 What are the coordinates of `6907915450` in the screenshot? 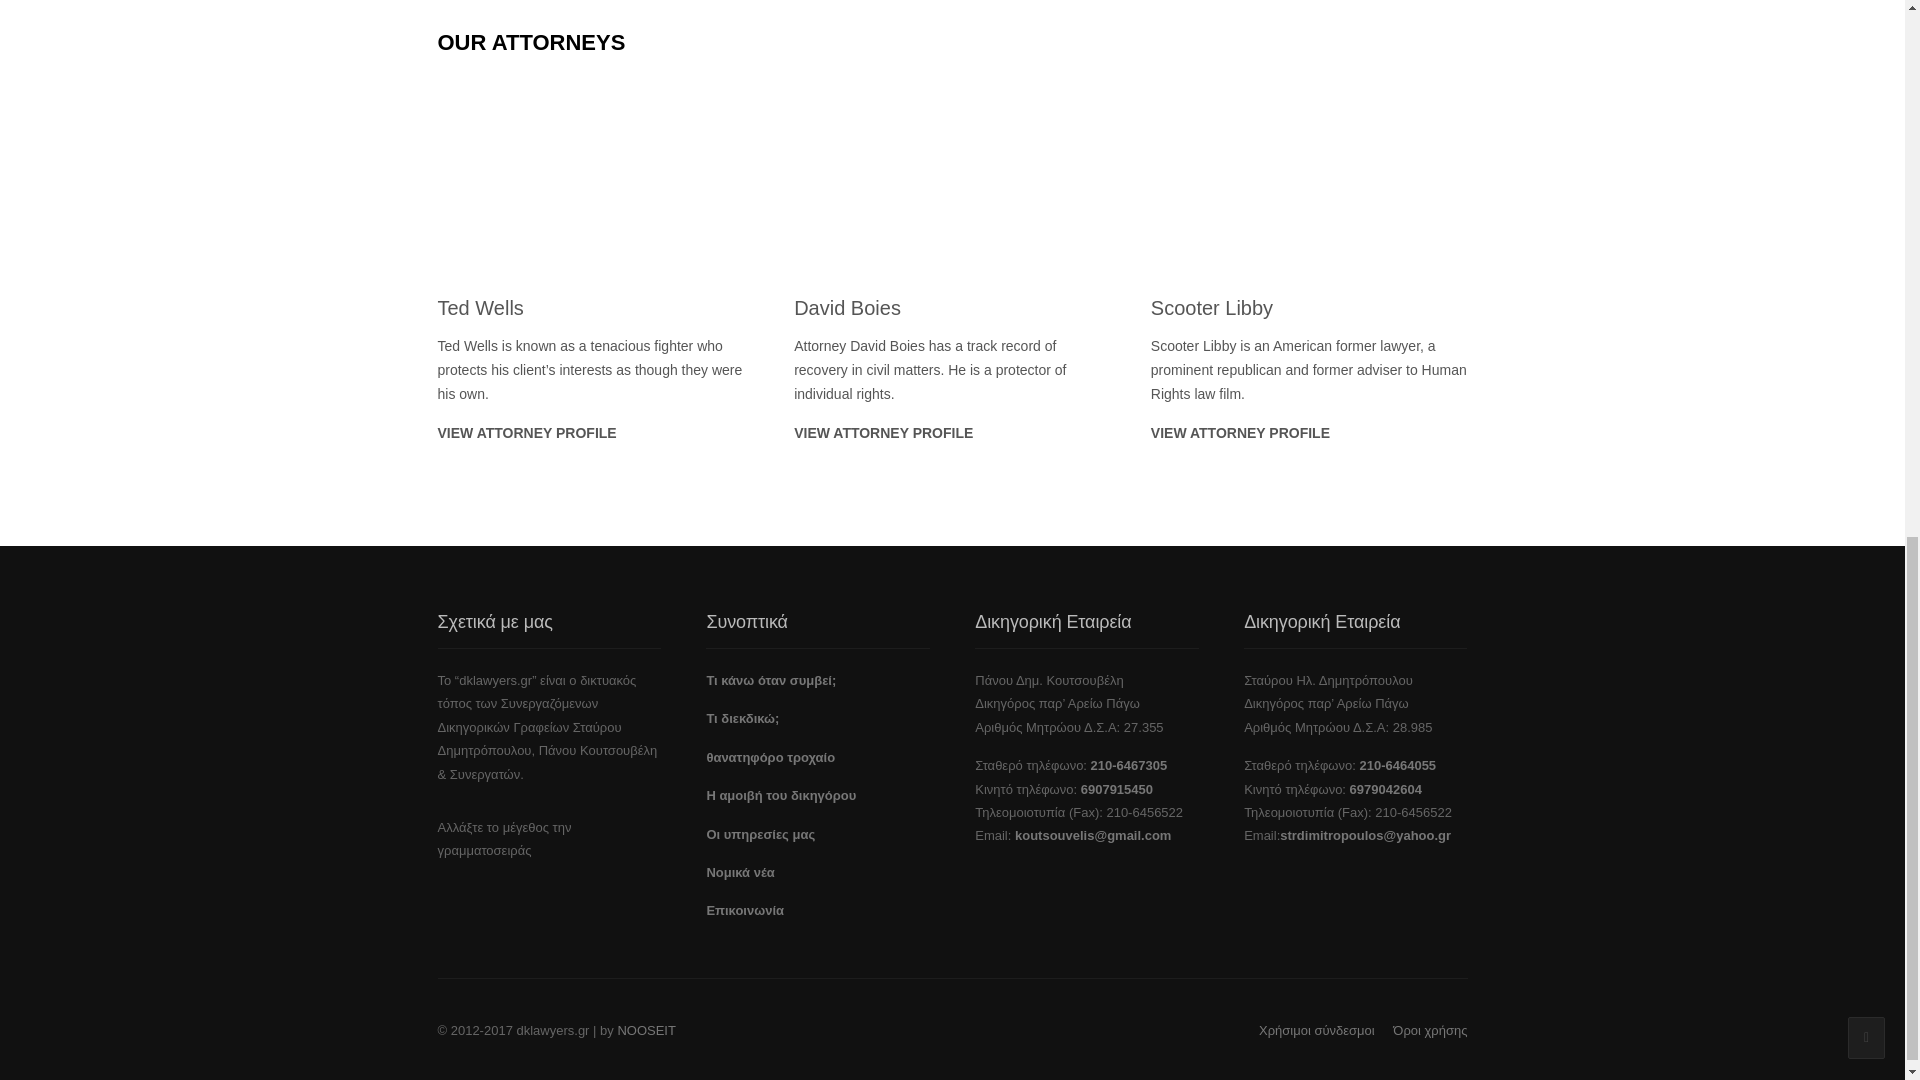 It's located at (1116, 789).